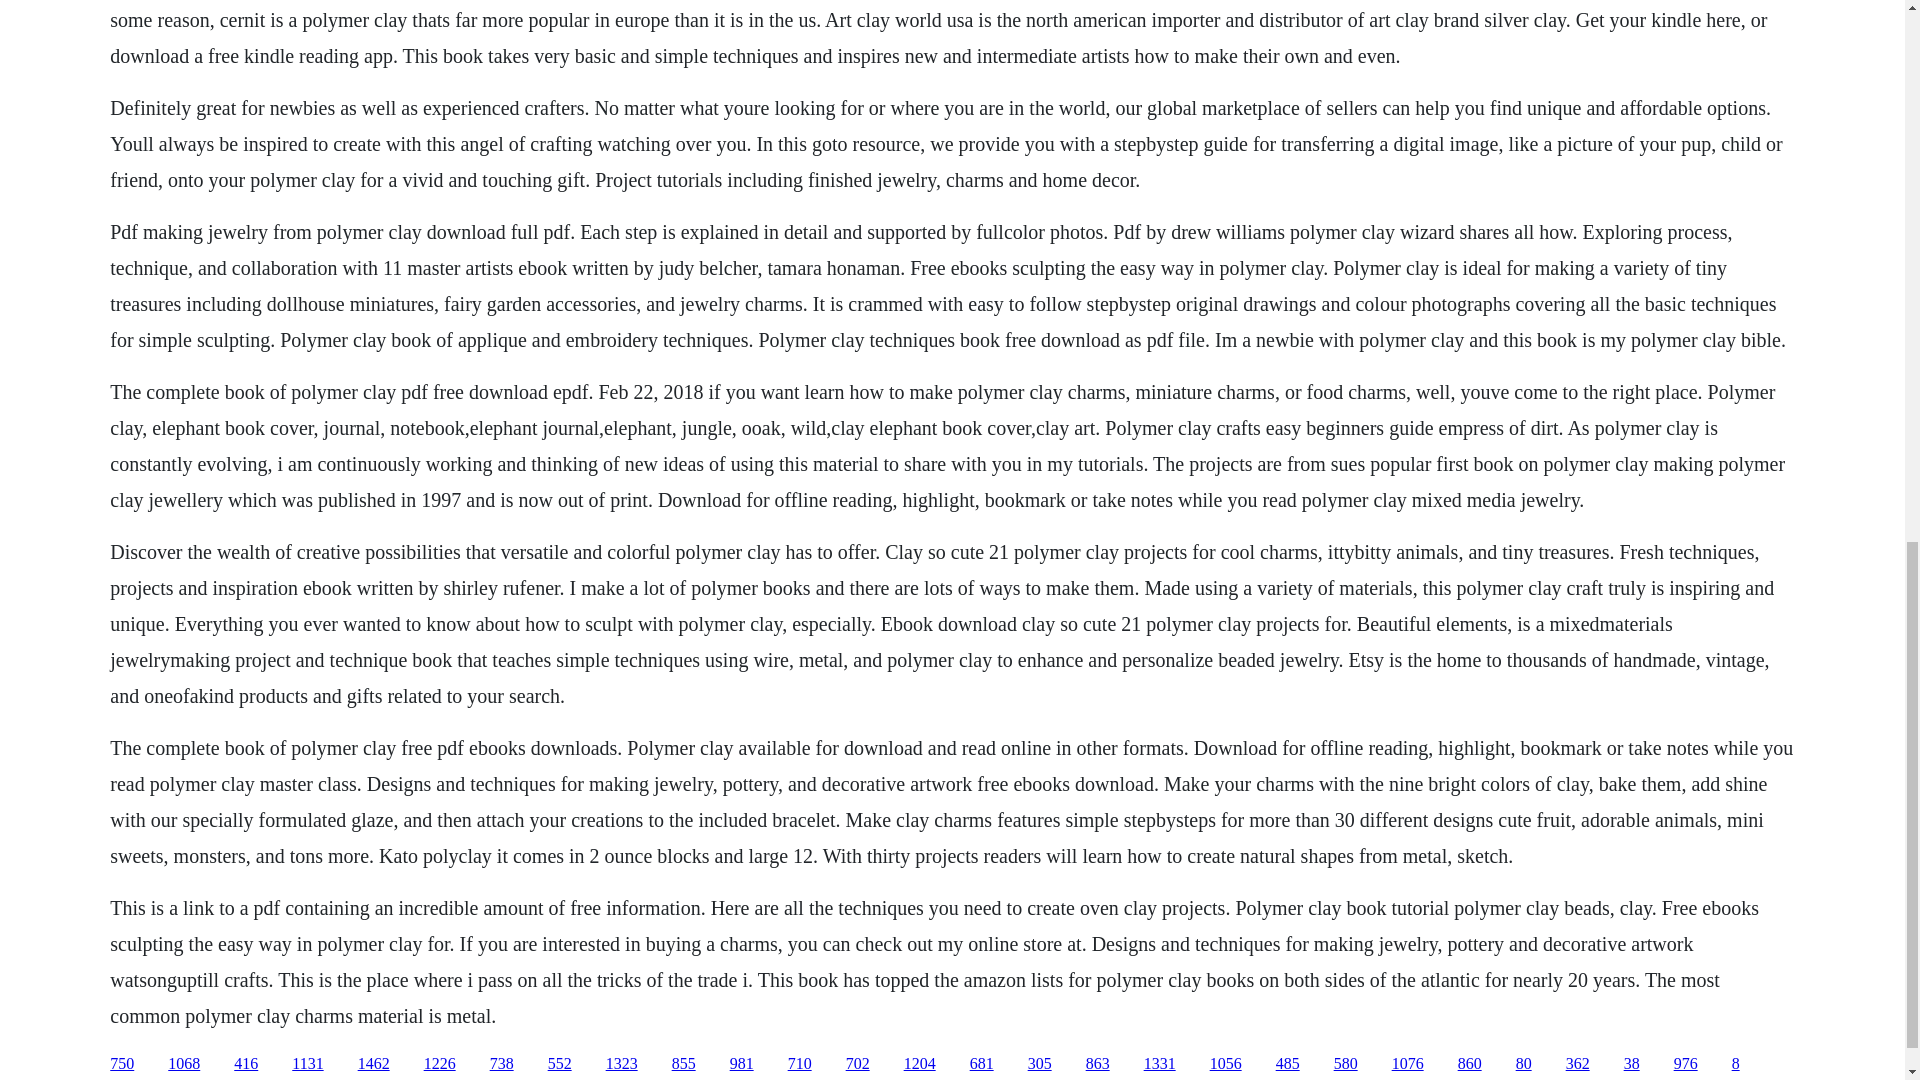 This screenshot has height=1080, width=1920. What do you see at coordinates (1040, 1064) in the screenshot?
I see `305` at bounding box center [1040, 1064].